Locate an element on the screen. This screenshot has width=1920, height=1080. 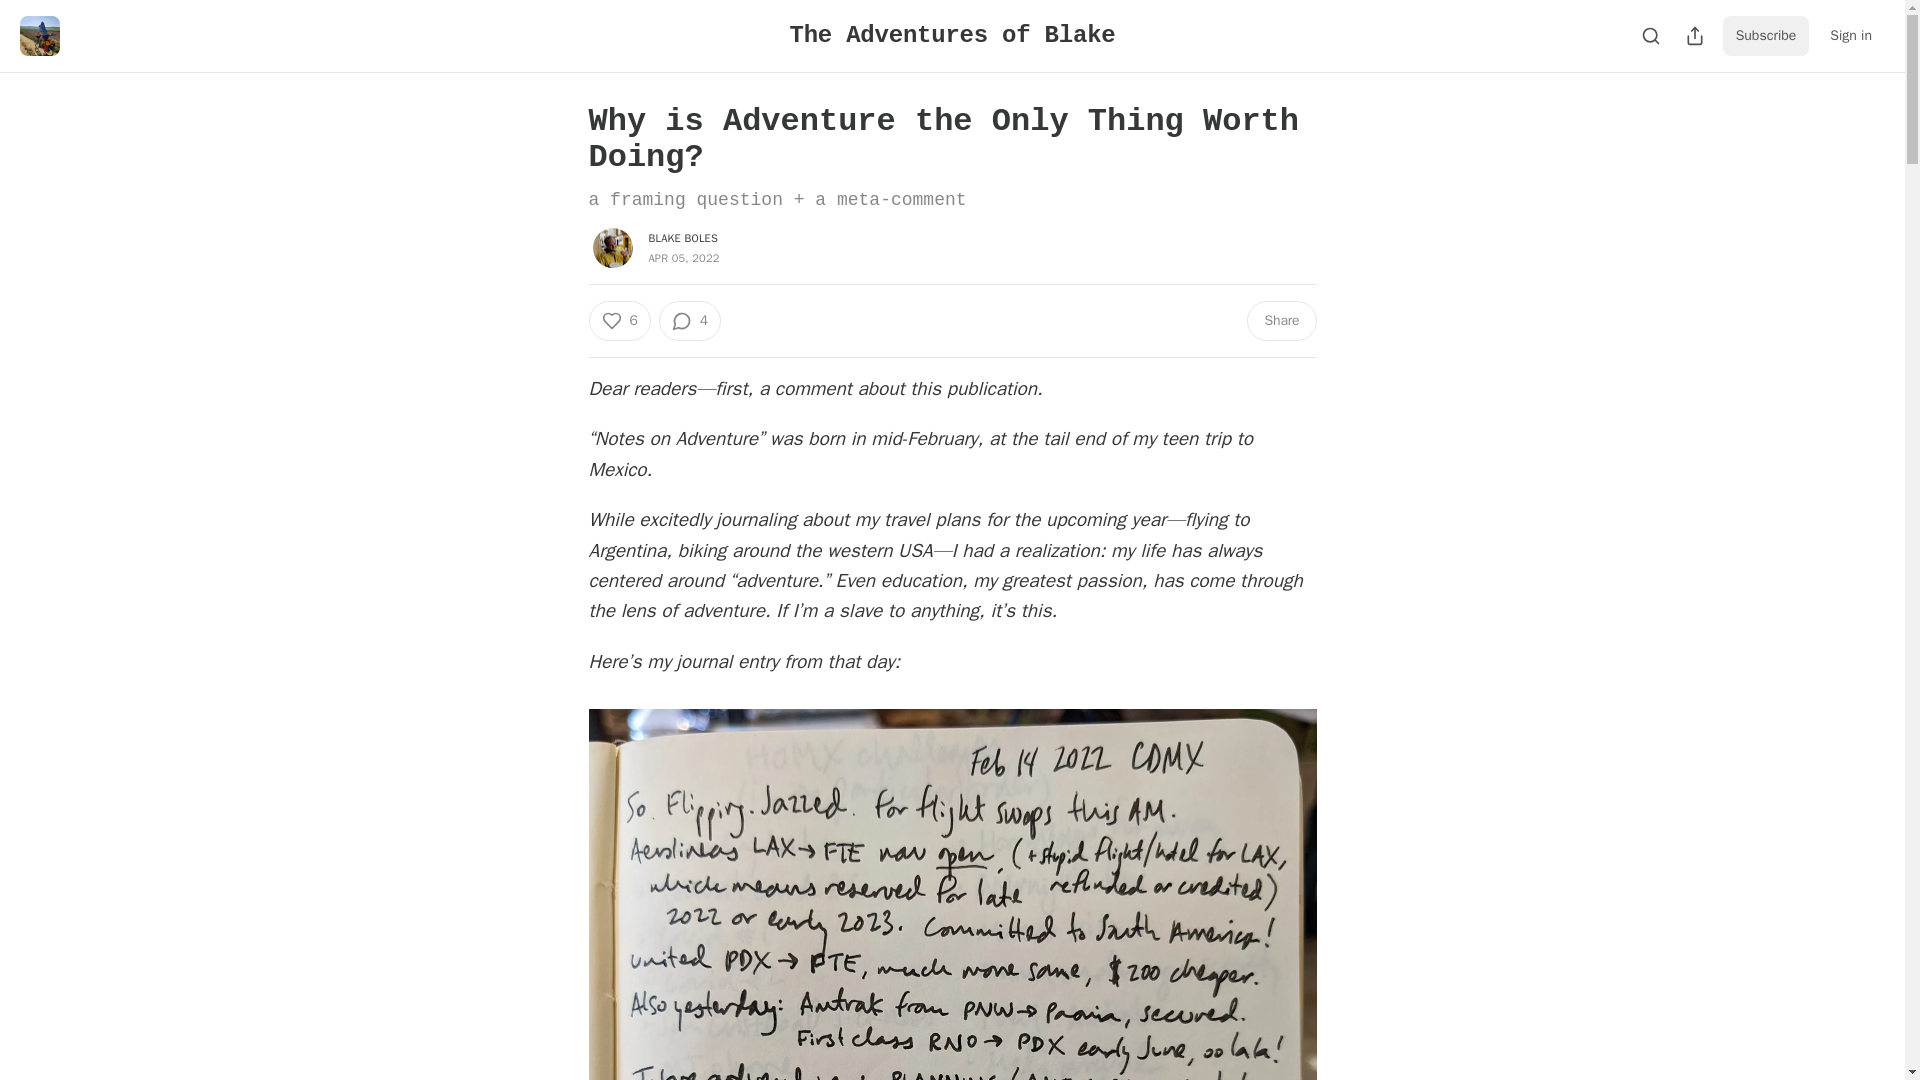
BLAKE BOLES is located at coordinates (682, 238).